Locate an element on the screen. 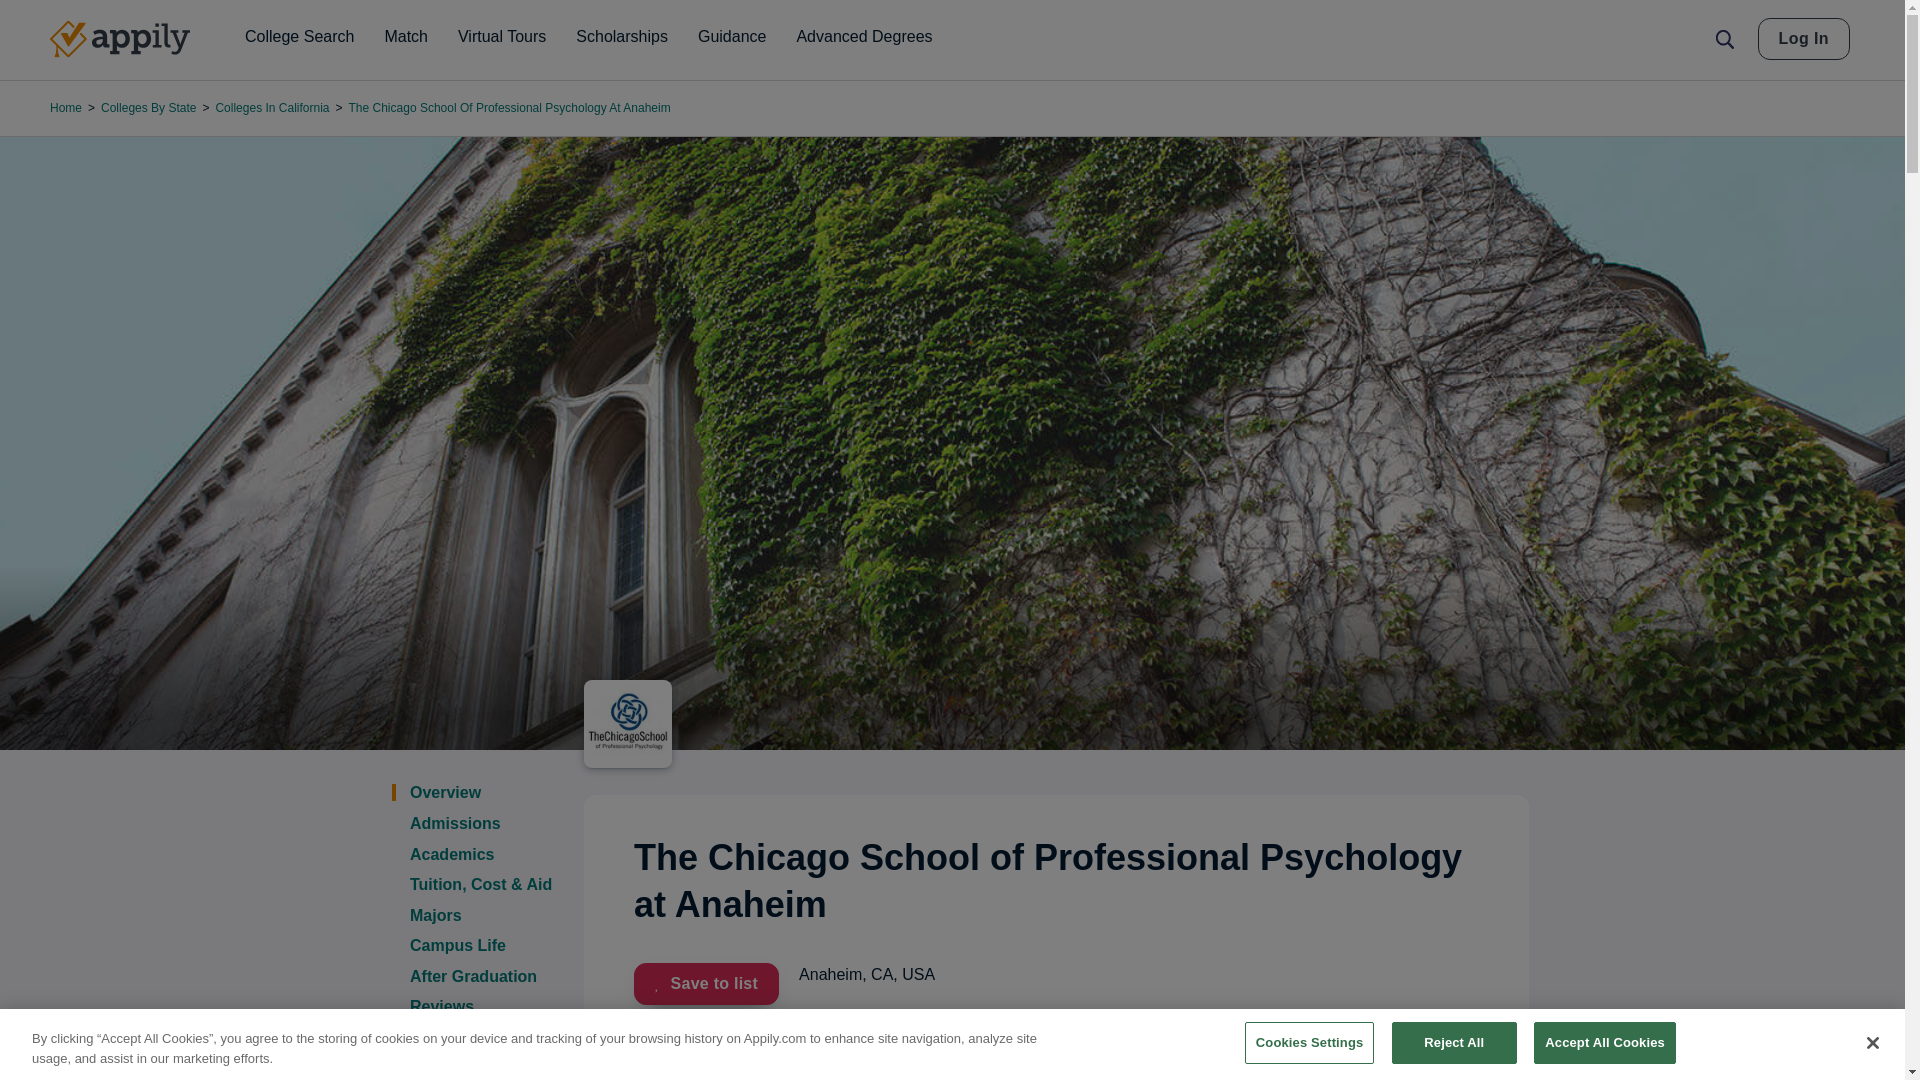 This screenshot has height=1080, width=1920. Match is located at coordinates (406, 37).